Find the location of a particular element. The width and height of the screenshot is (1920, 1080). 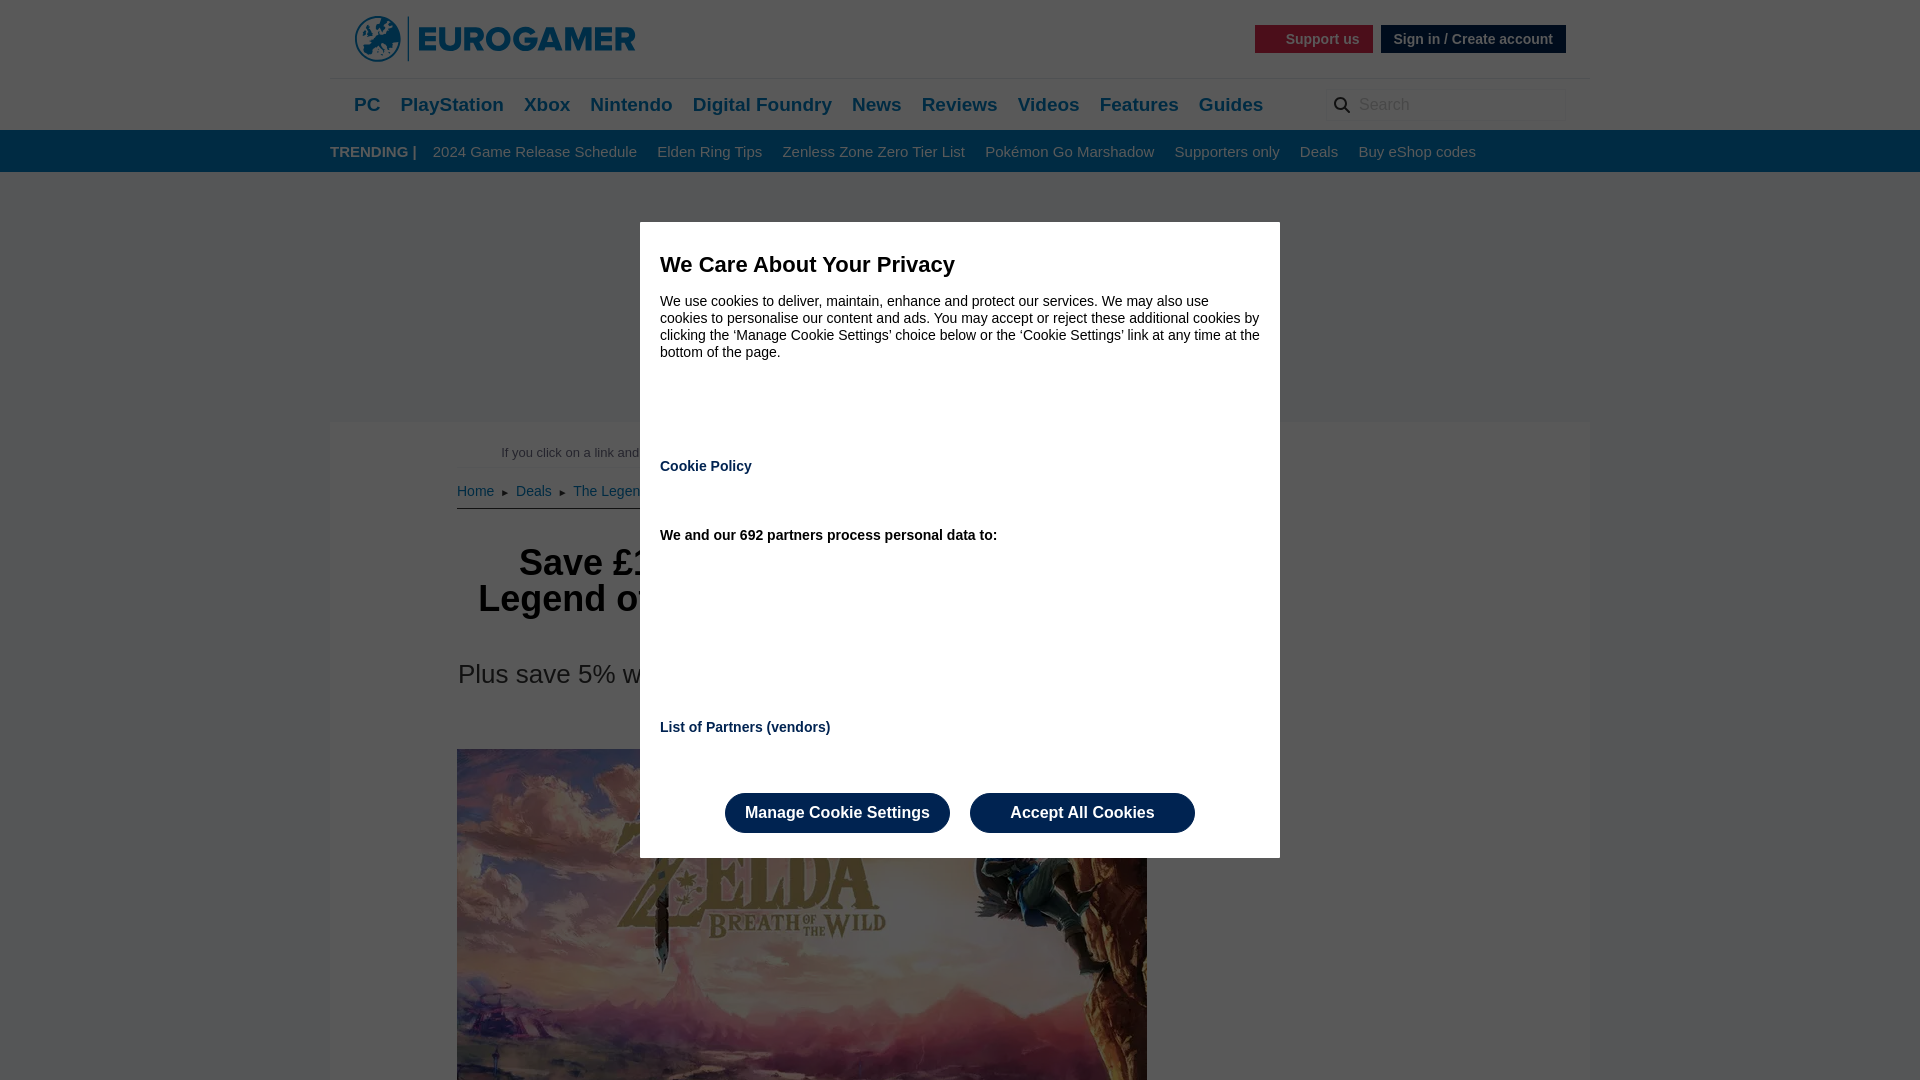

Zenless Zone Zero Tier List is located at coordinates (873, 152).